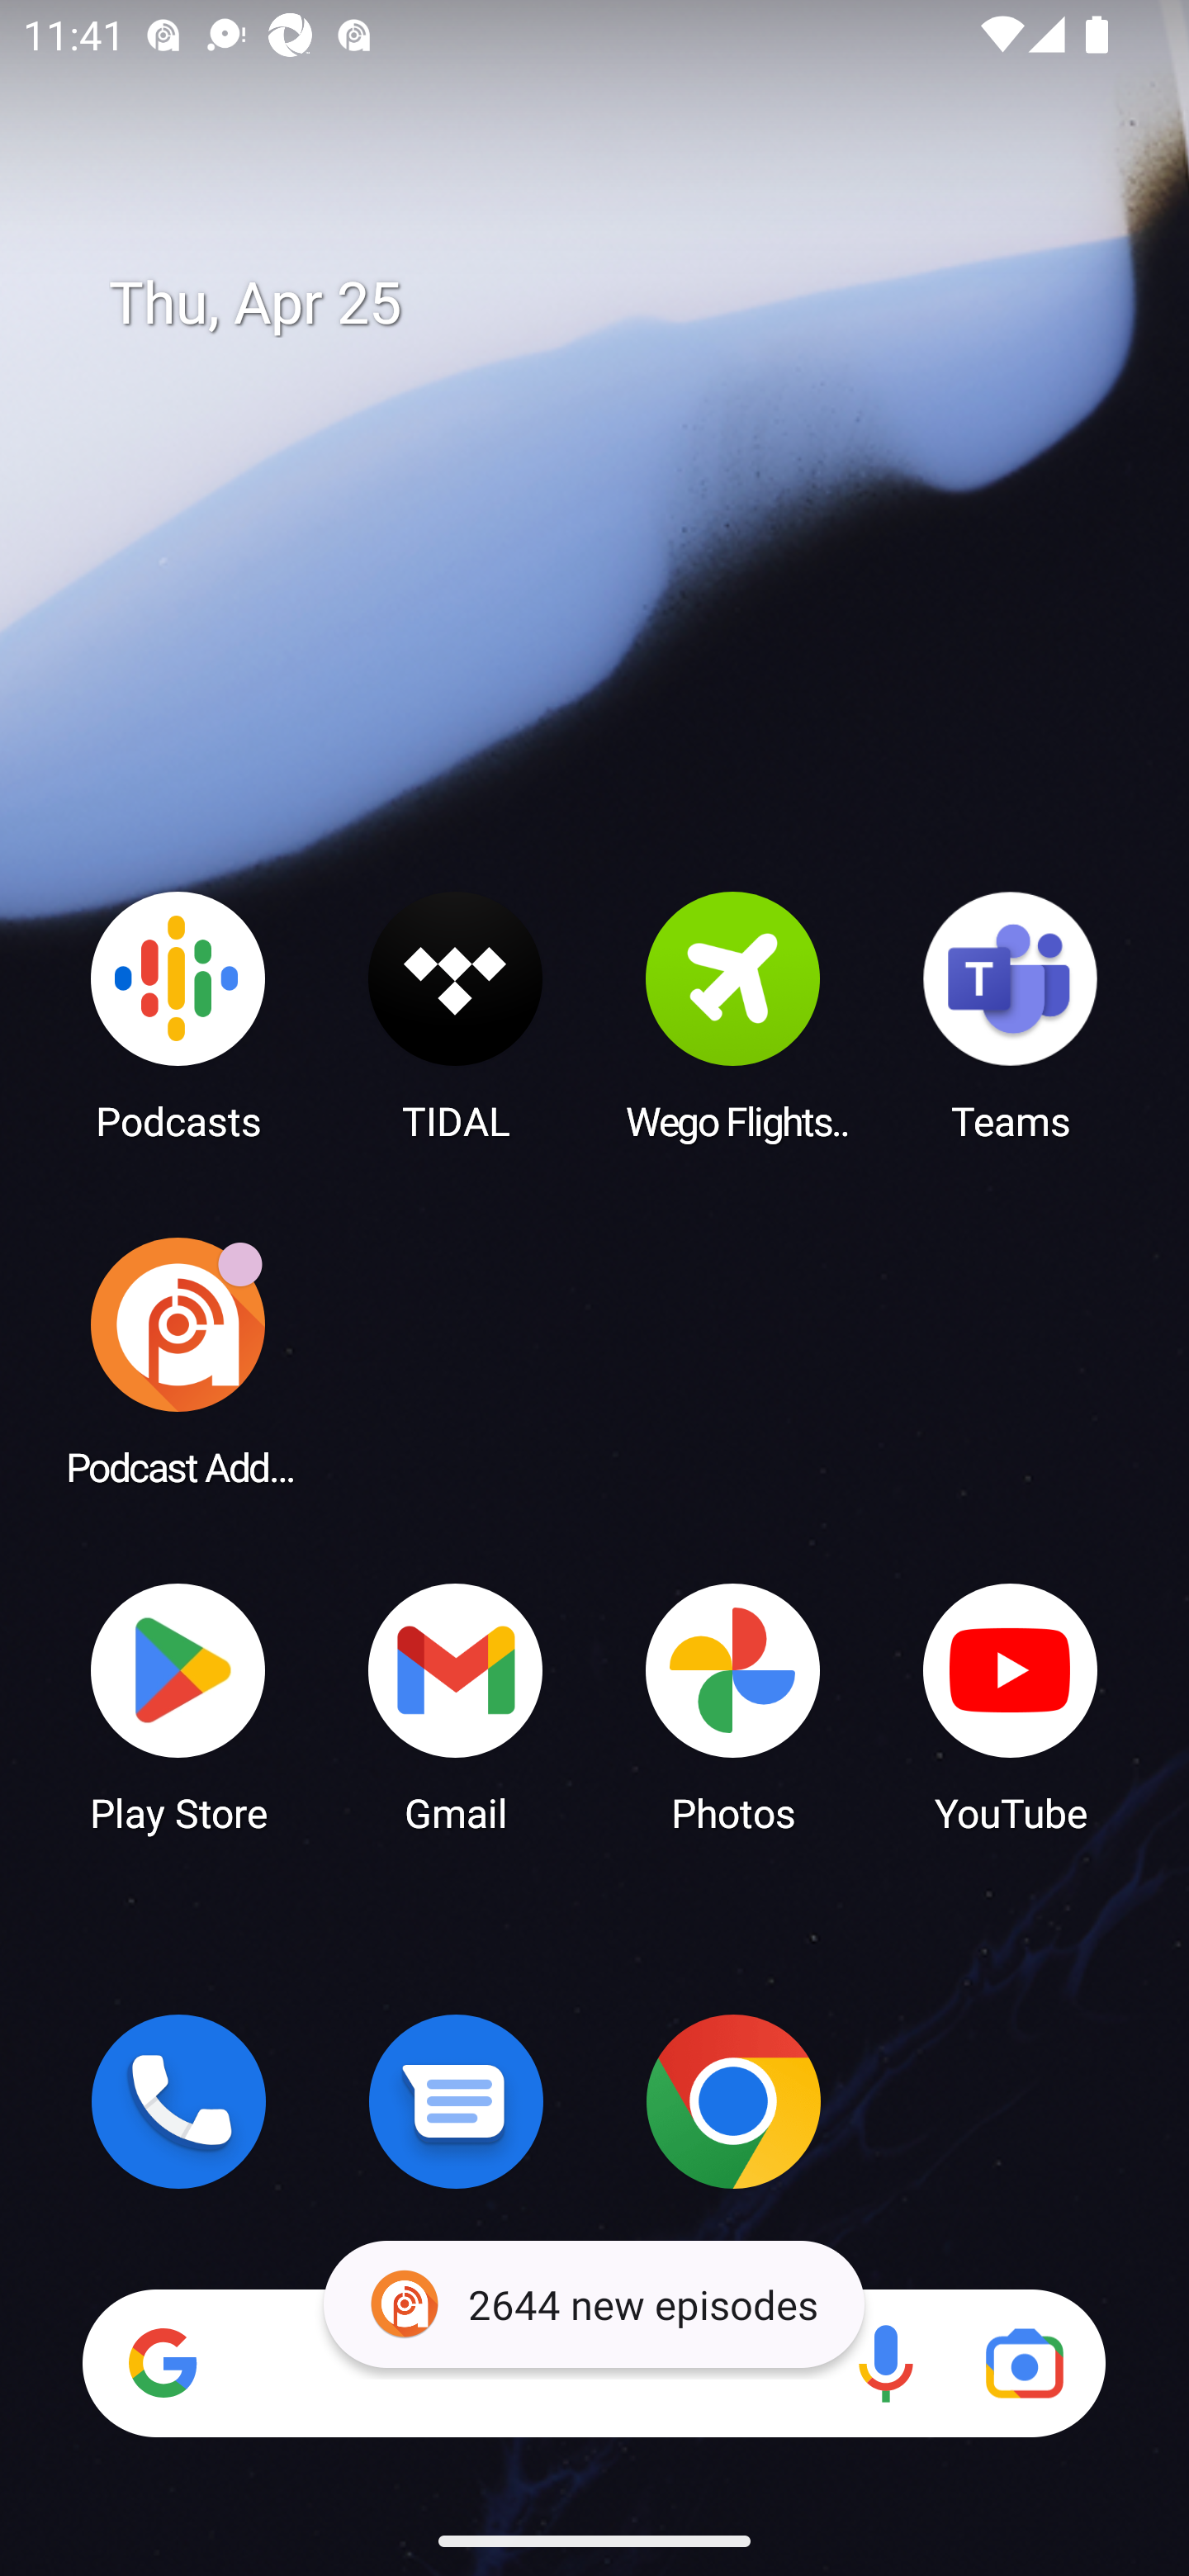  What do you see at coordinates (178, 2101) in the screenshot?
I see `Phone` at bounding box center [178, 2101].